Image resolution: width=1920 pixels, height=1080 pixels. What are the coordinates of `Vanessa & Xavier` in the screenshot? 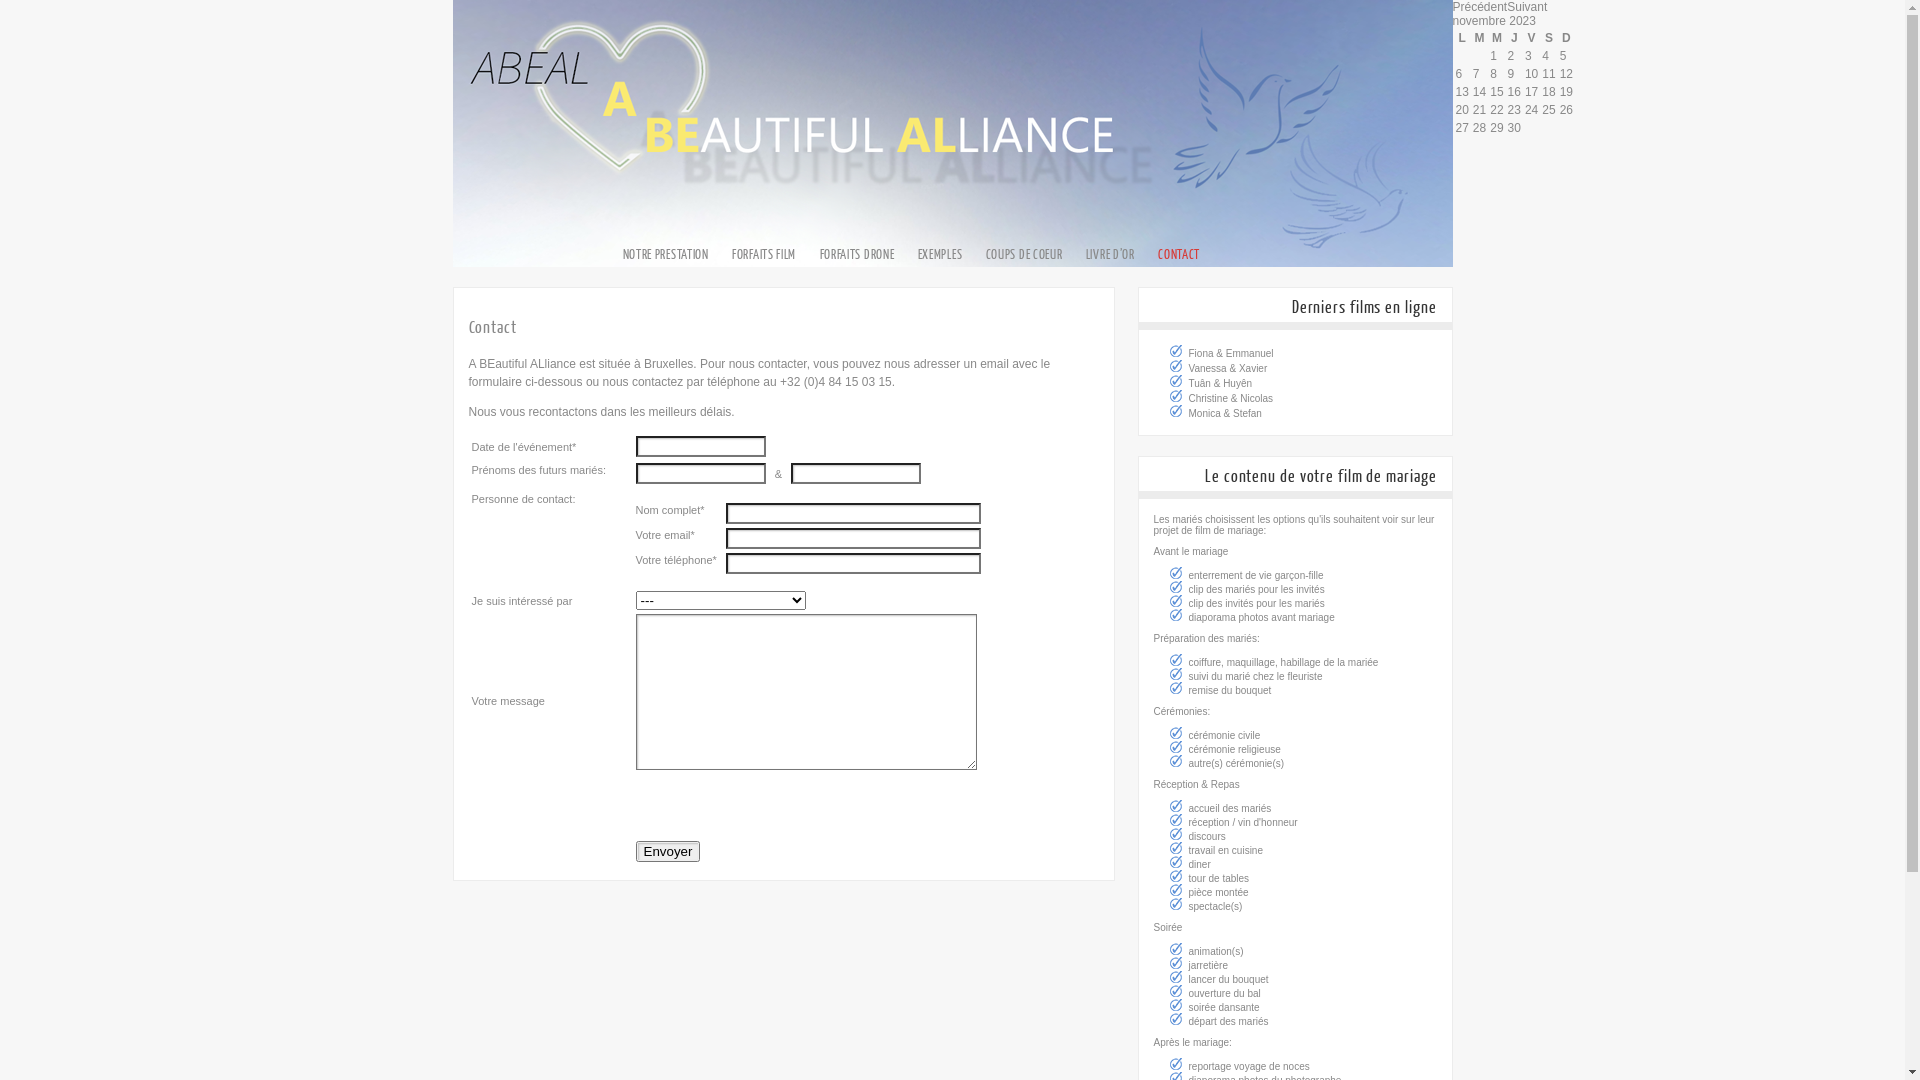 It's located at (1228, 368).